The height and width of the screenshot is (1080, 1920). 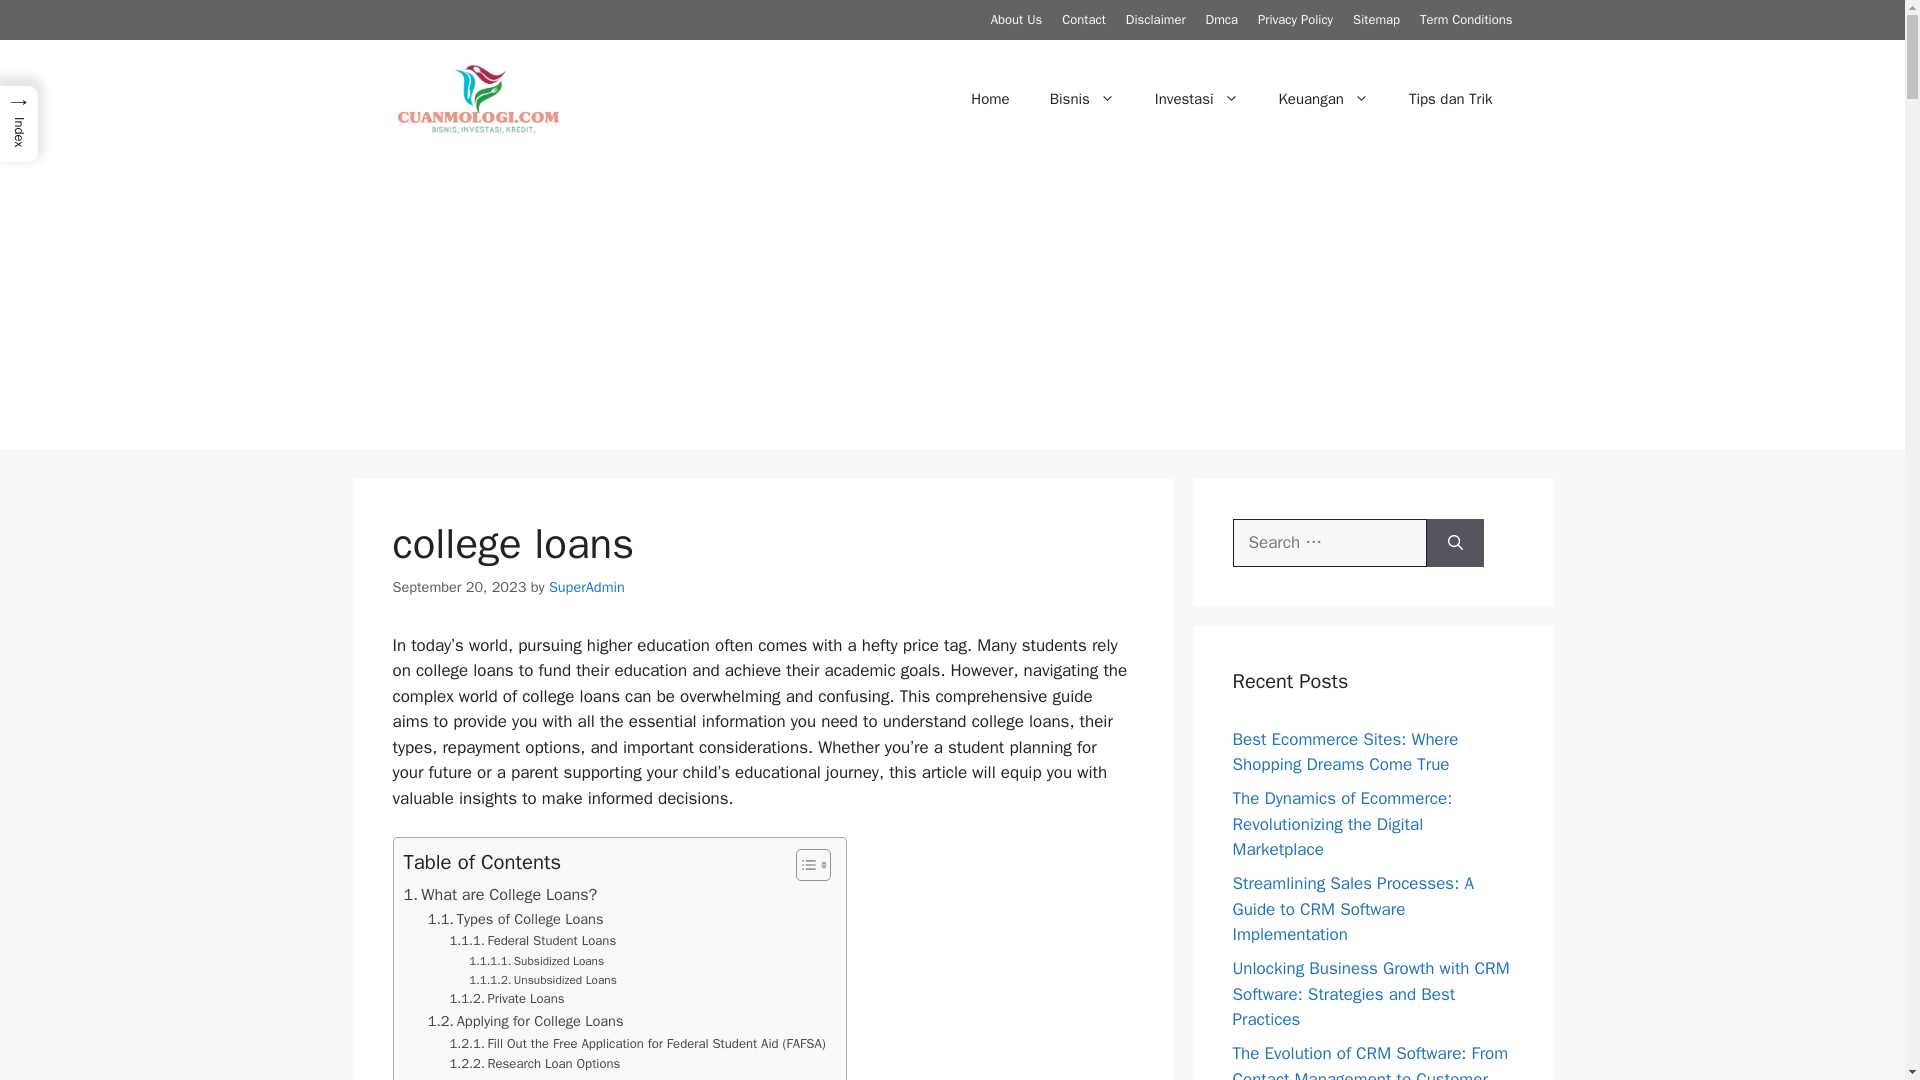 I want to click on Disclaimer, so click(x=1156, y=19).